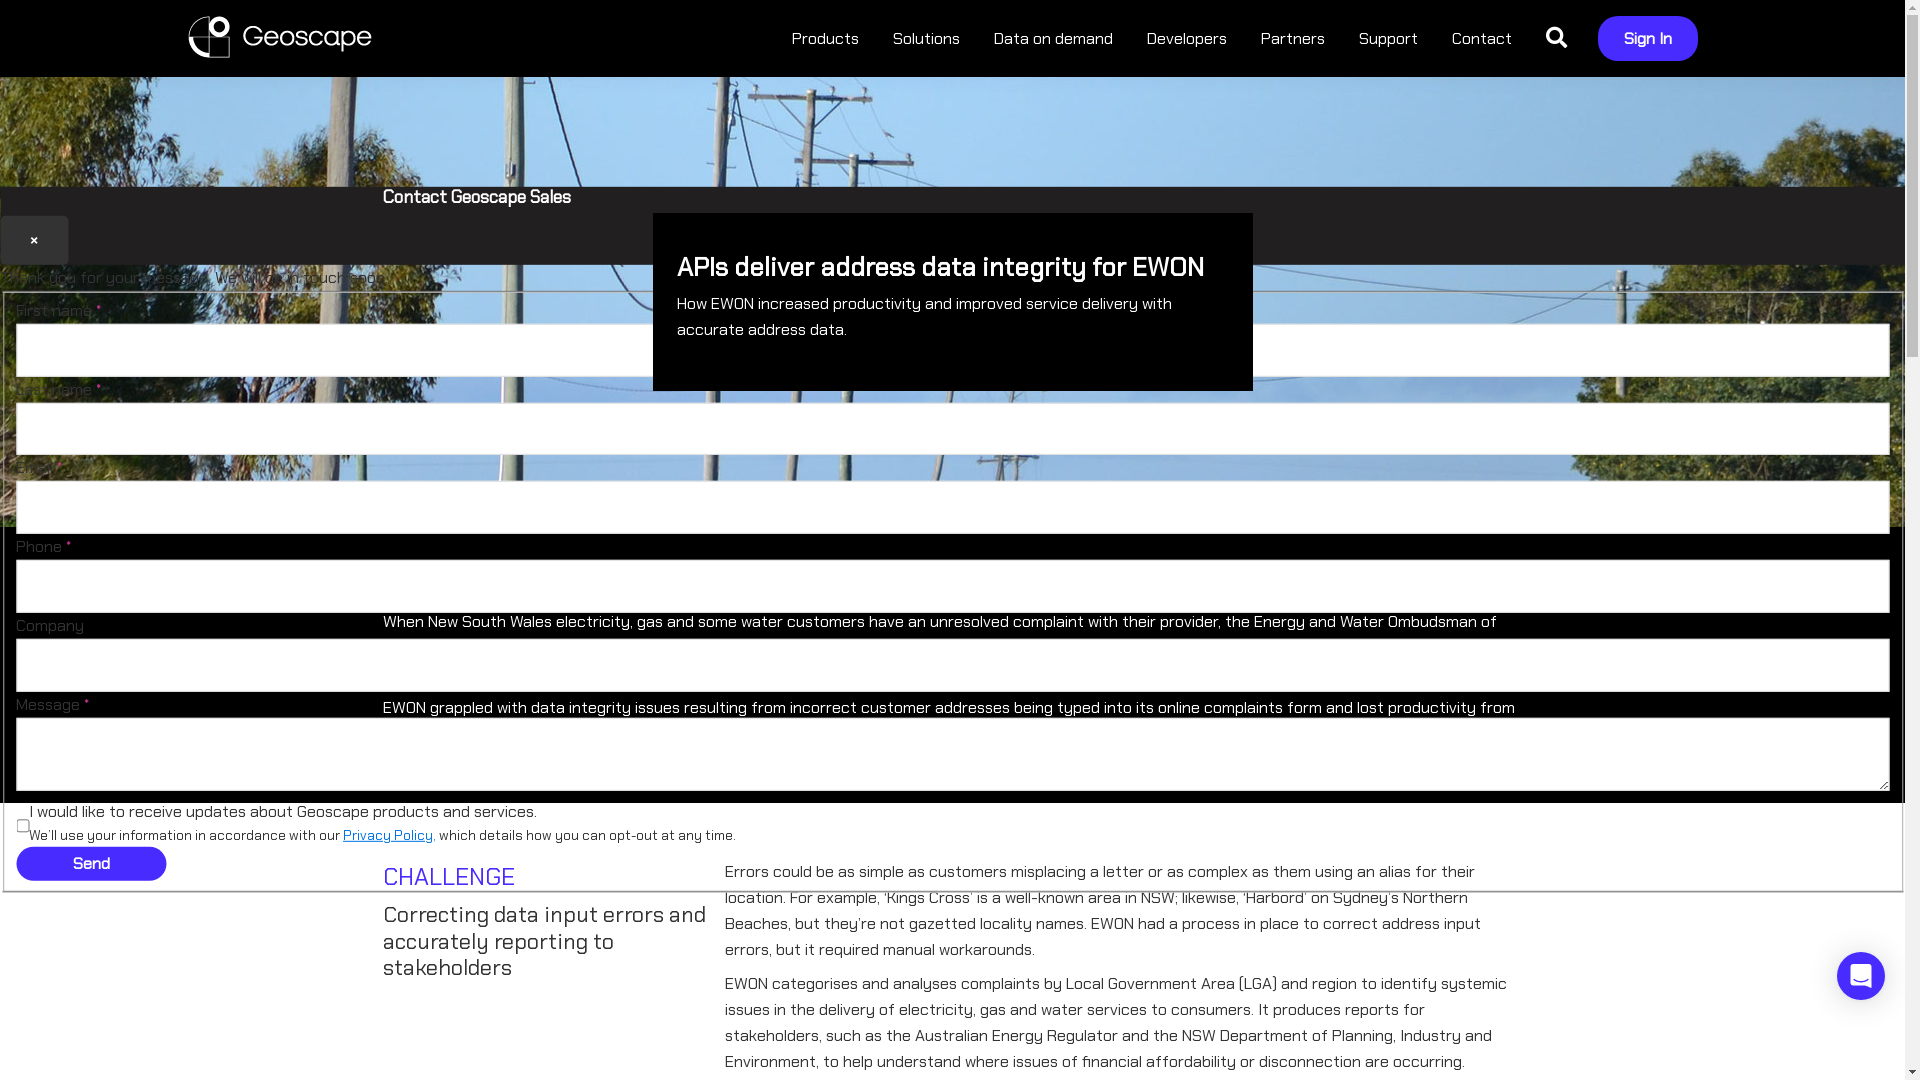 Image resolution: width=1920 pixels, height=1080 pixels. I want to click on Search, so click(1556, 38).